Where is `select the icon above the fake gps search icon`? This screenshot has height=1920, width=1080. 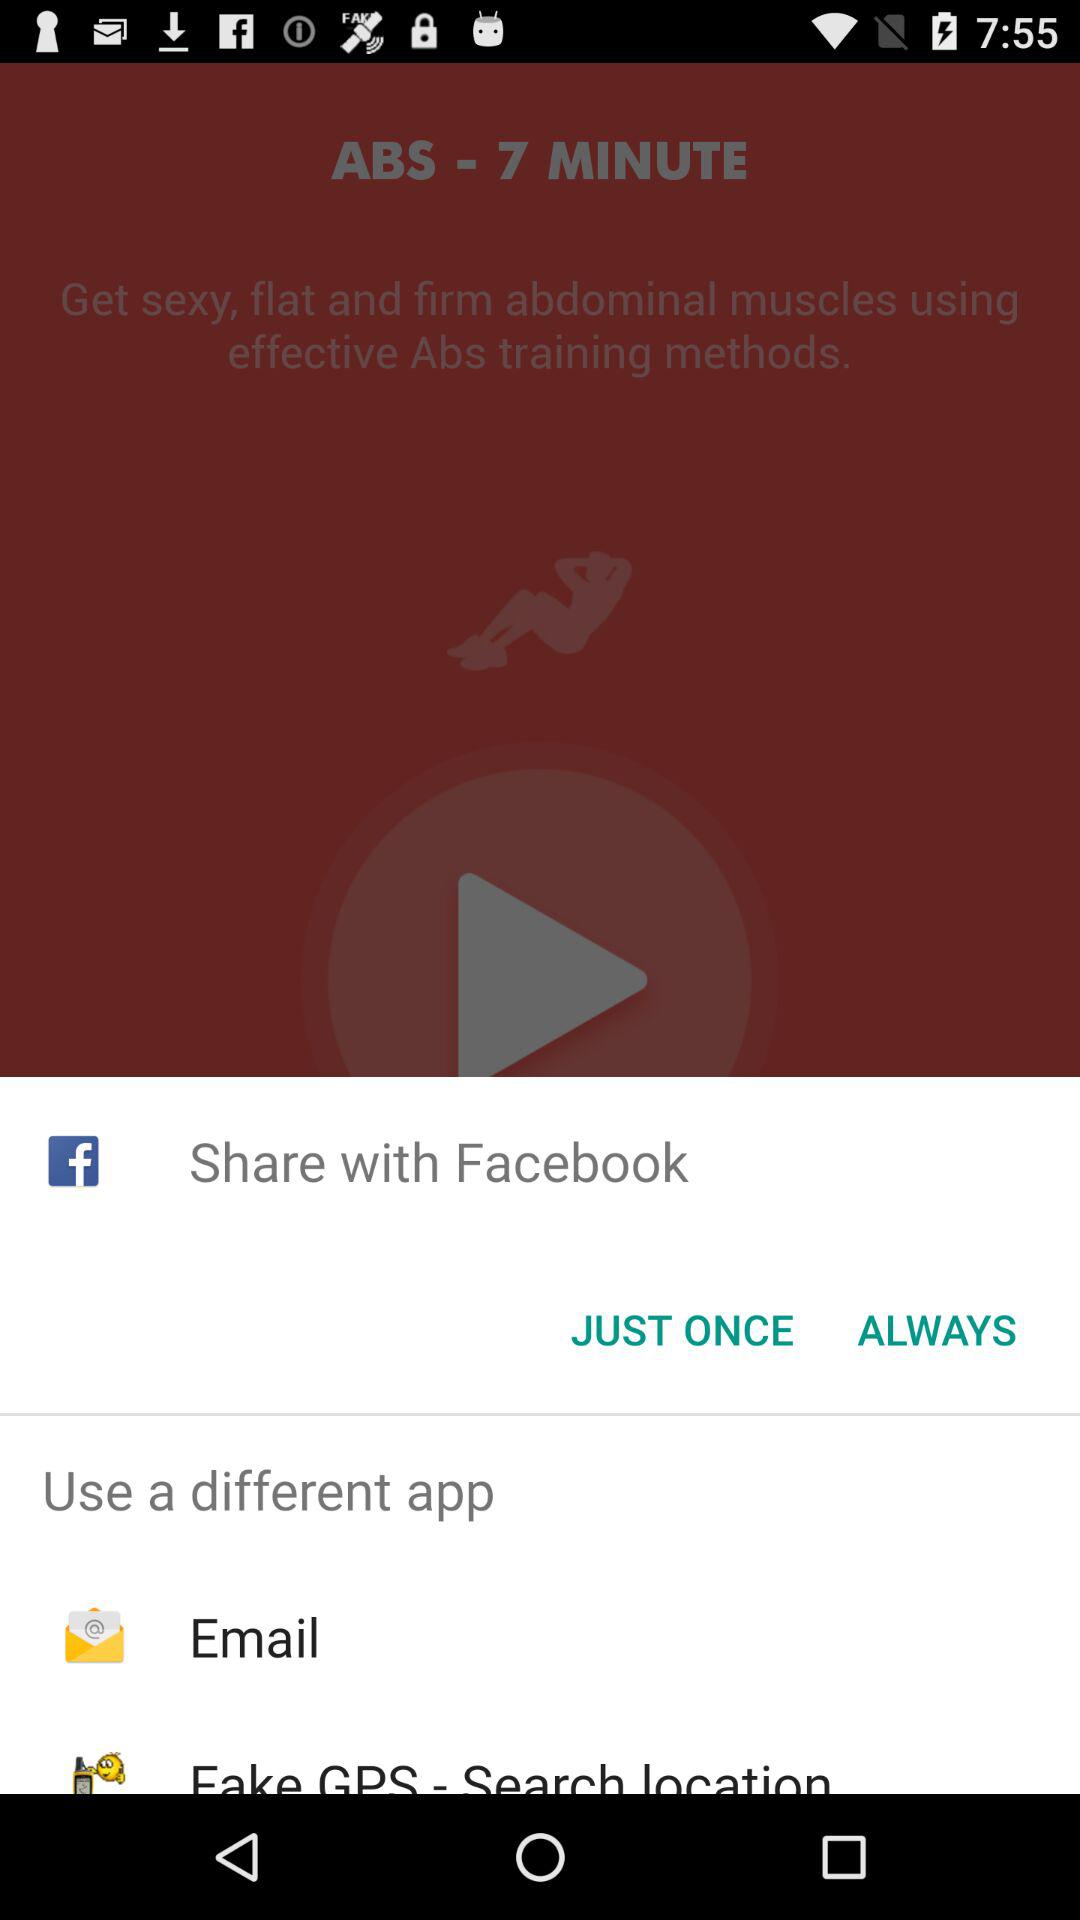
select the icon above the fake gps search icon is located at coordinates (254, 1636).